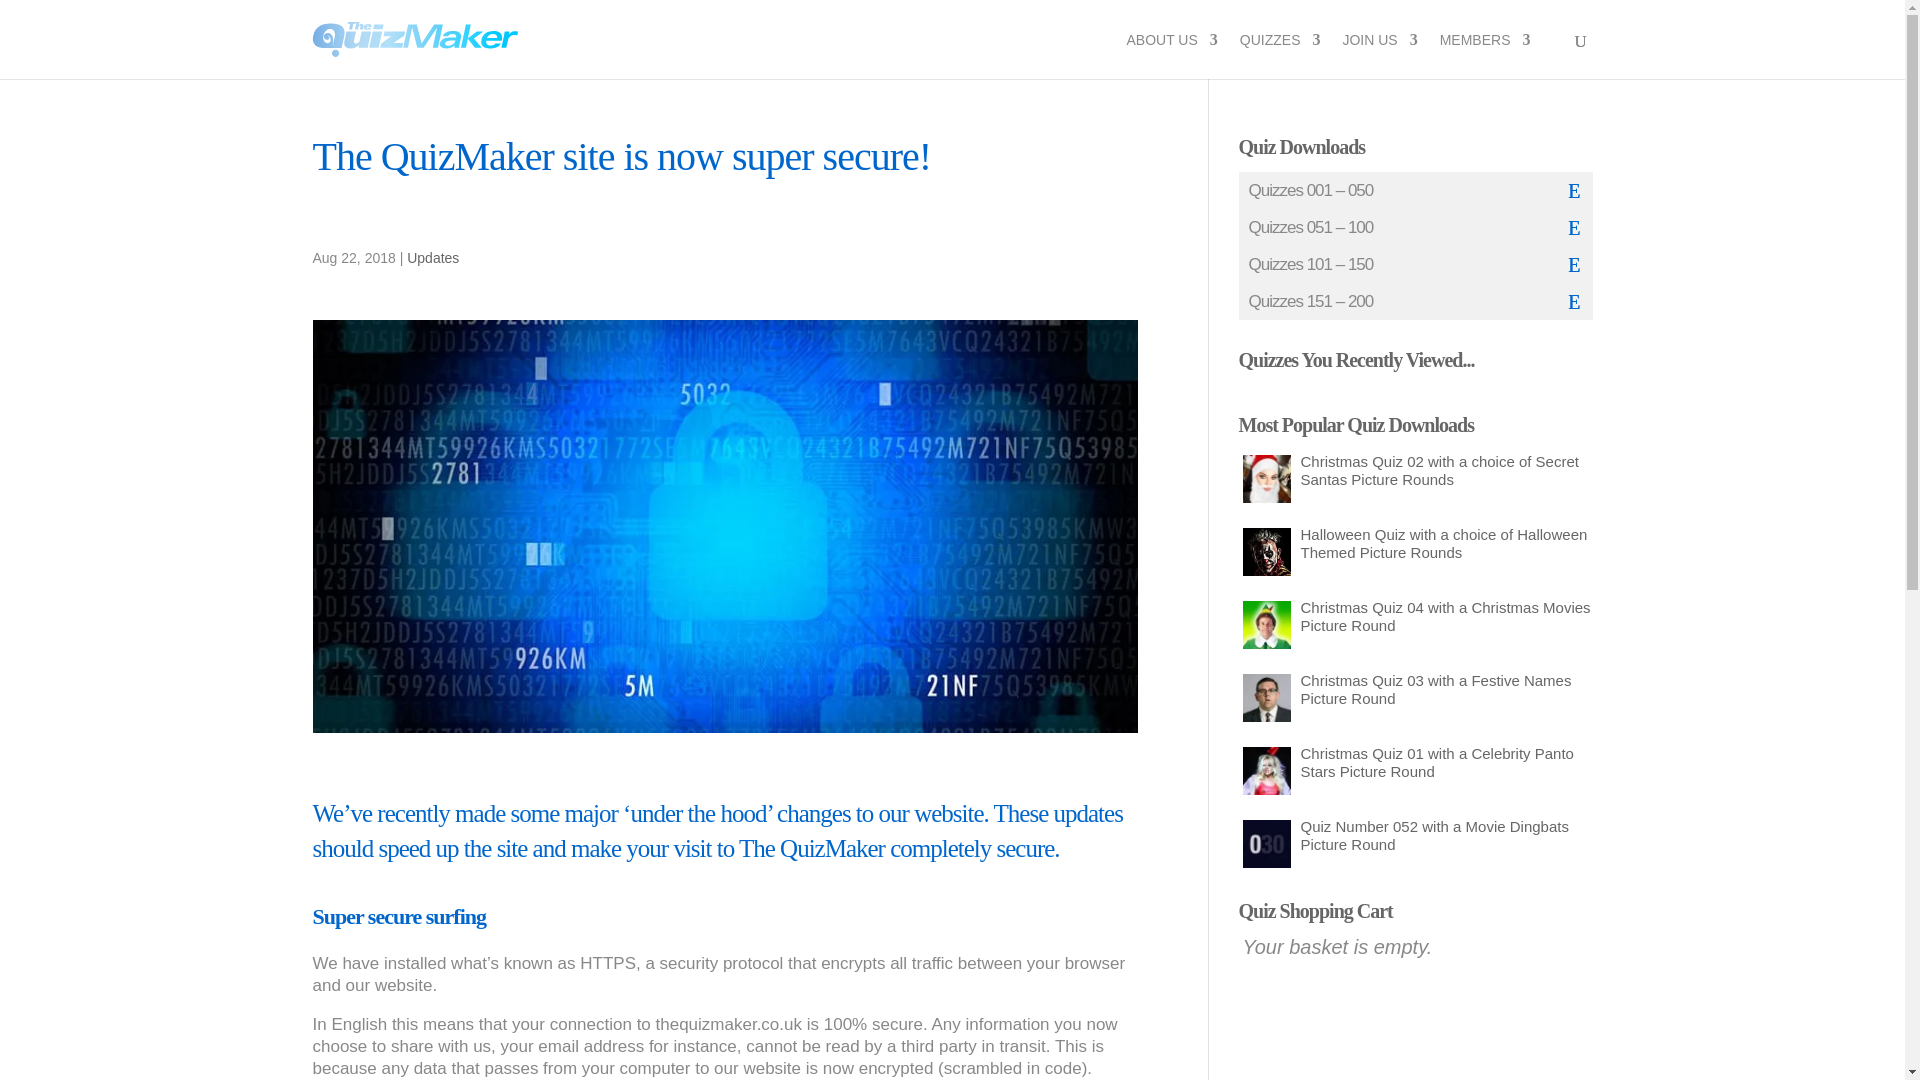 Image resolution: width=1920 pixels, height=1080 pixels. I want to click on Christmas Quiz 03 with a Festive Names Picture Round, so click(1266, 700).